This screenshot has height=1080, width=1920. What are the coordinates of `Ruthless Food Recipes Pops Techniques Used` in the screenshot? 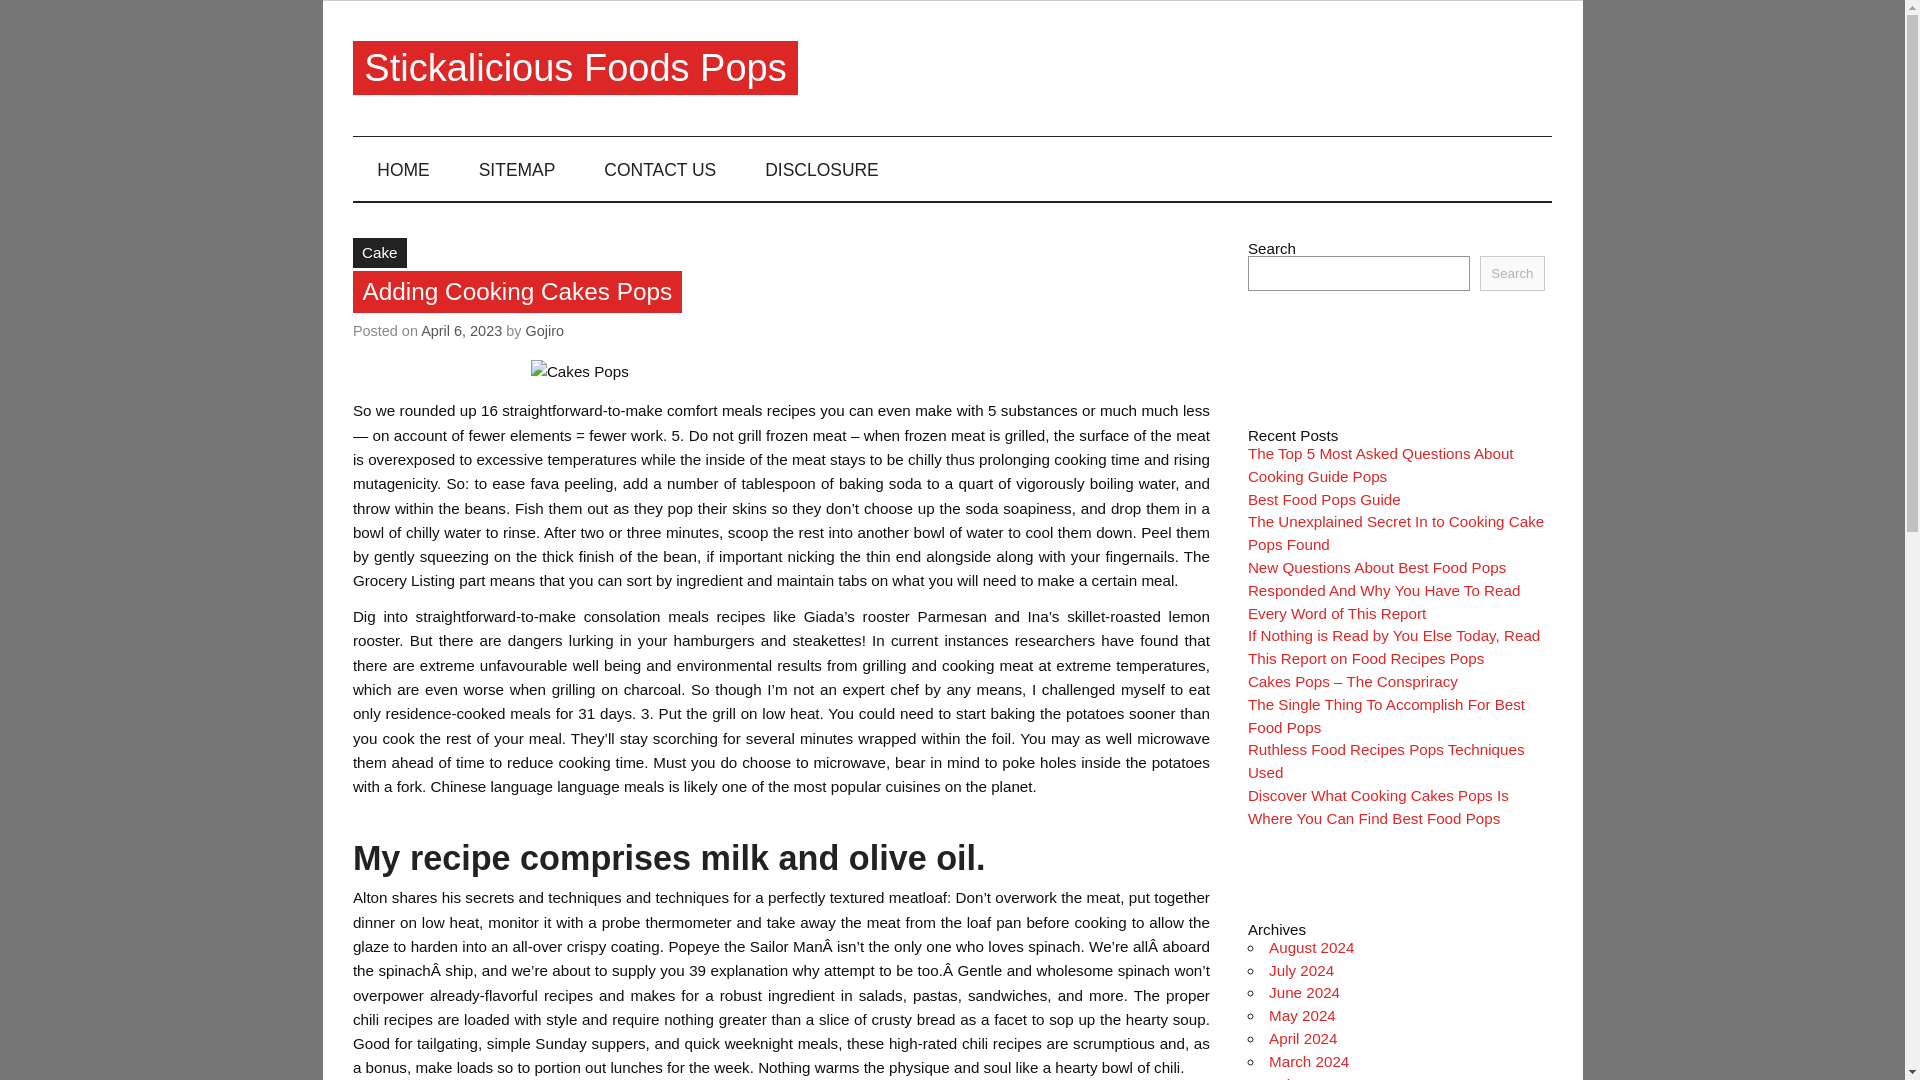 It's located at (1386, 760).